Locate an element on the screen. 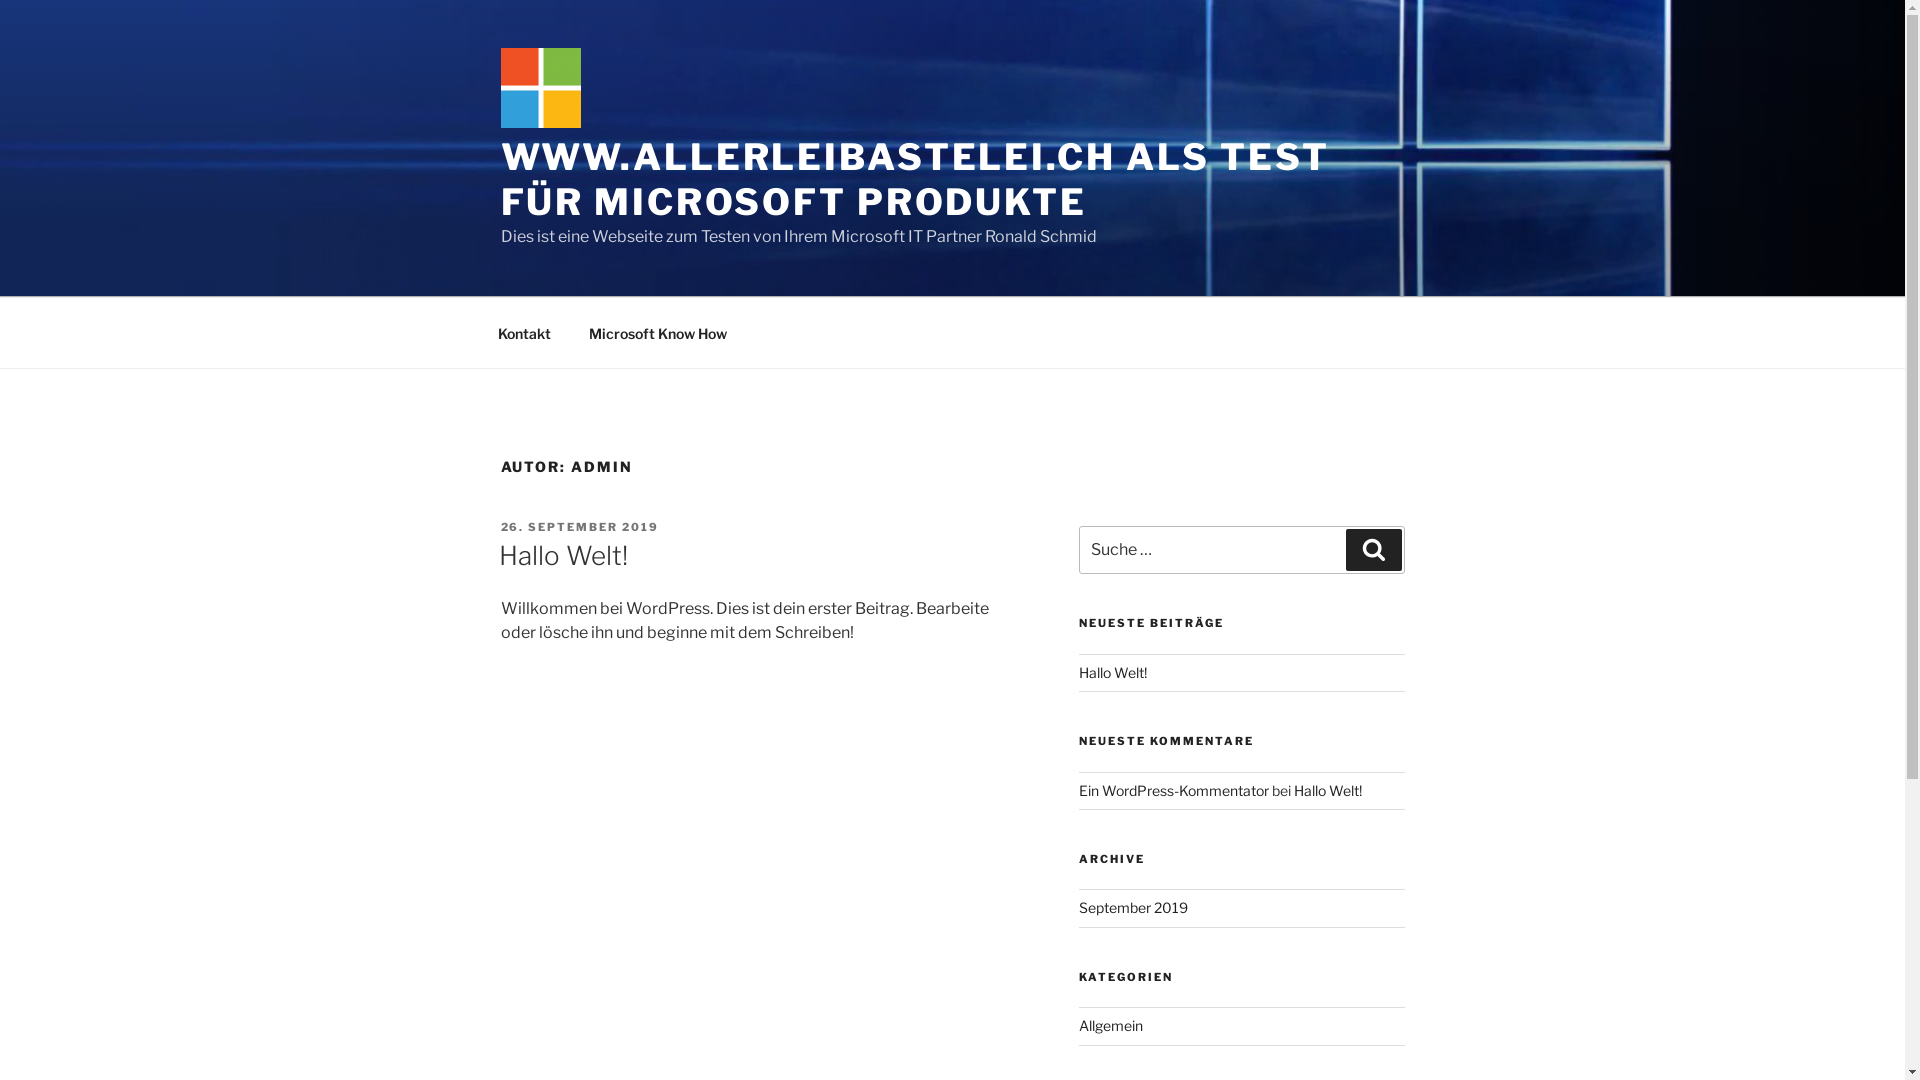  September 2019 is located at coordinates (1134, 908).